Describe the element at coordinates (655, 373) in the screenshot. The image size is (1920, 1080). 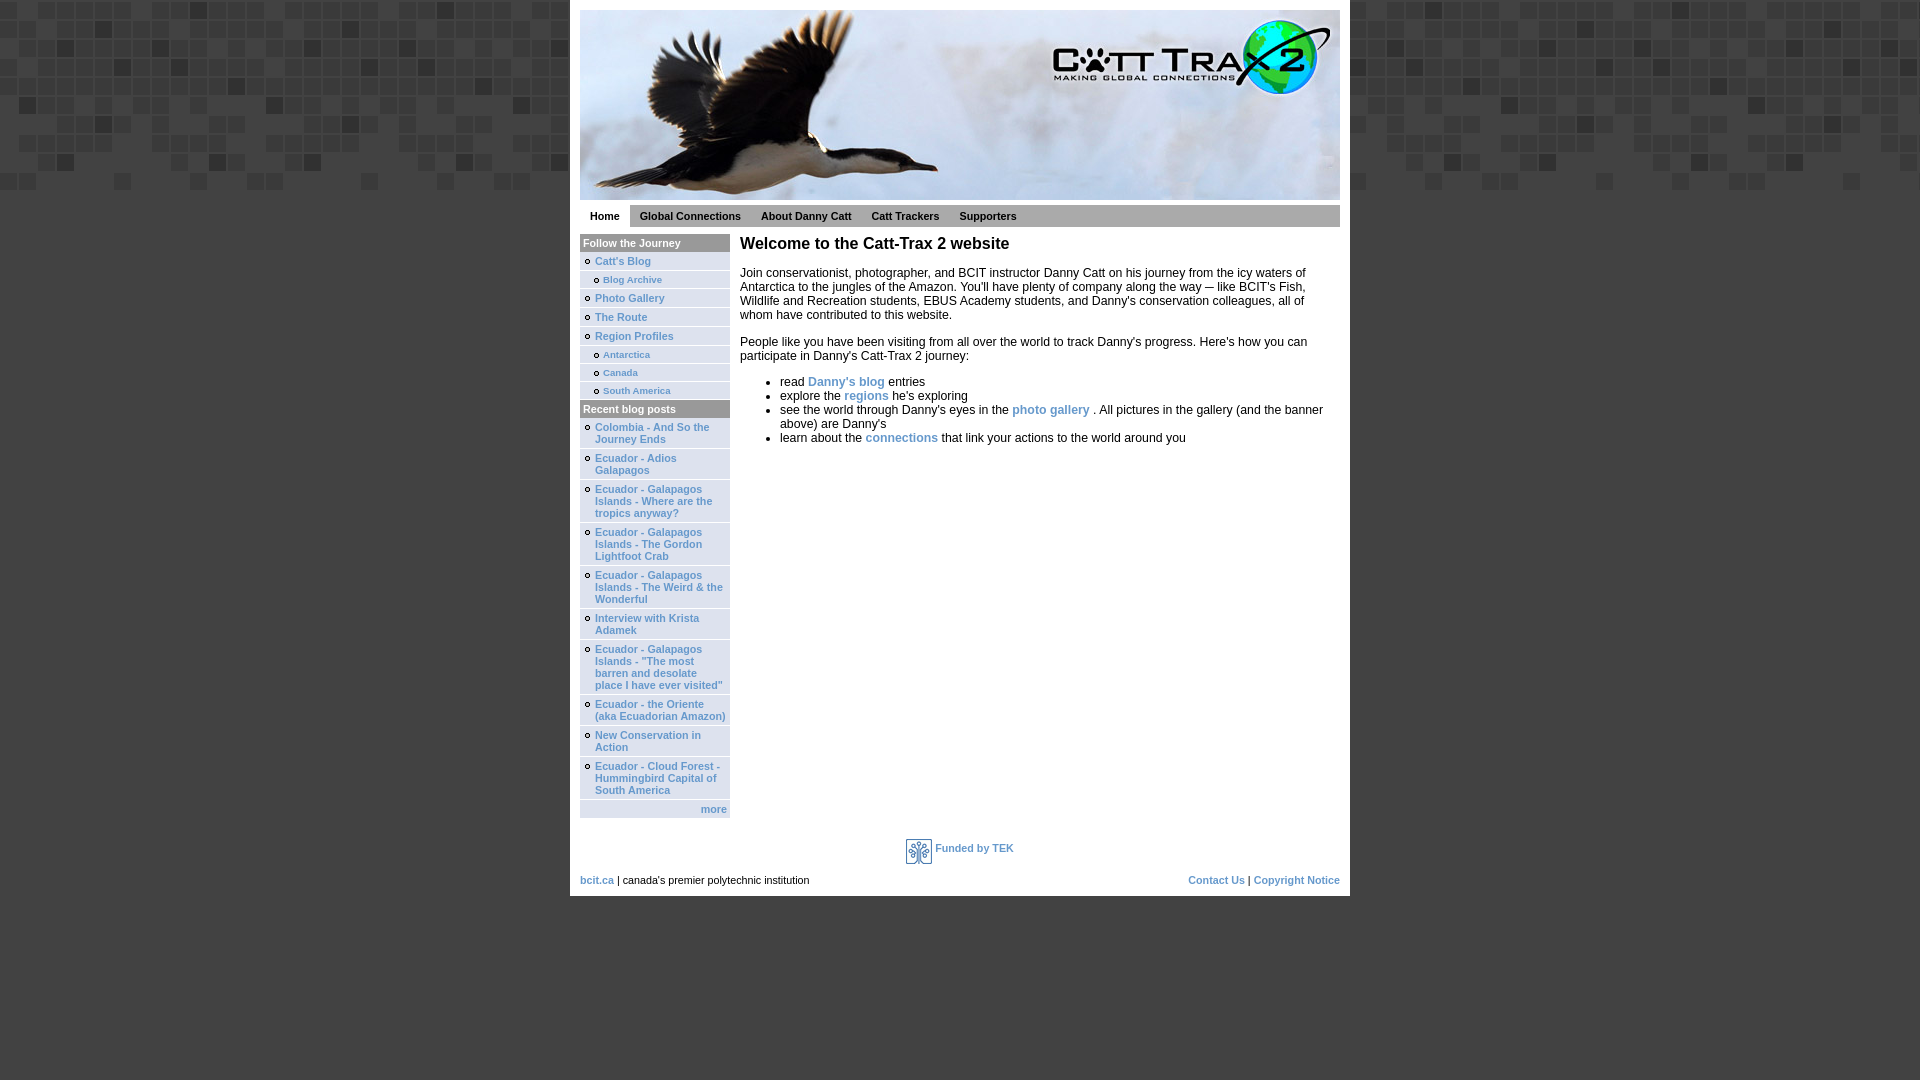
I see `Canada` at that location.